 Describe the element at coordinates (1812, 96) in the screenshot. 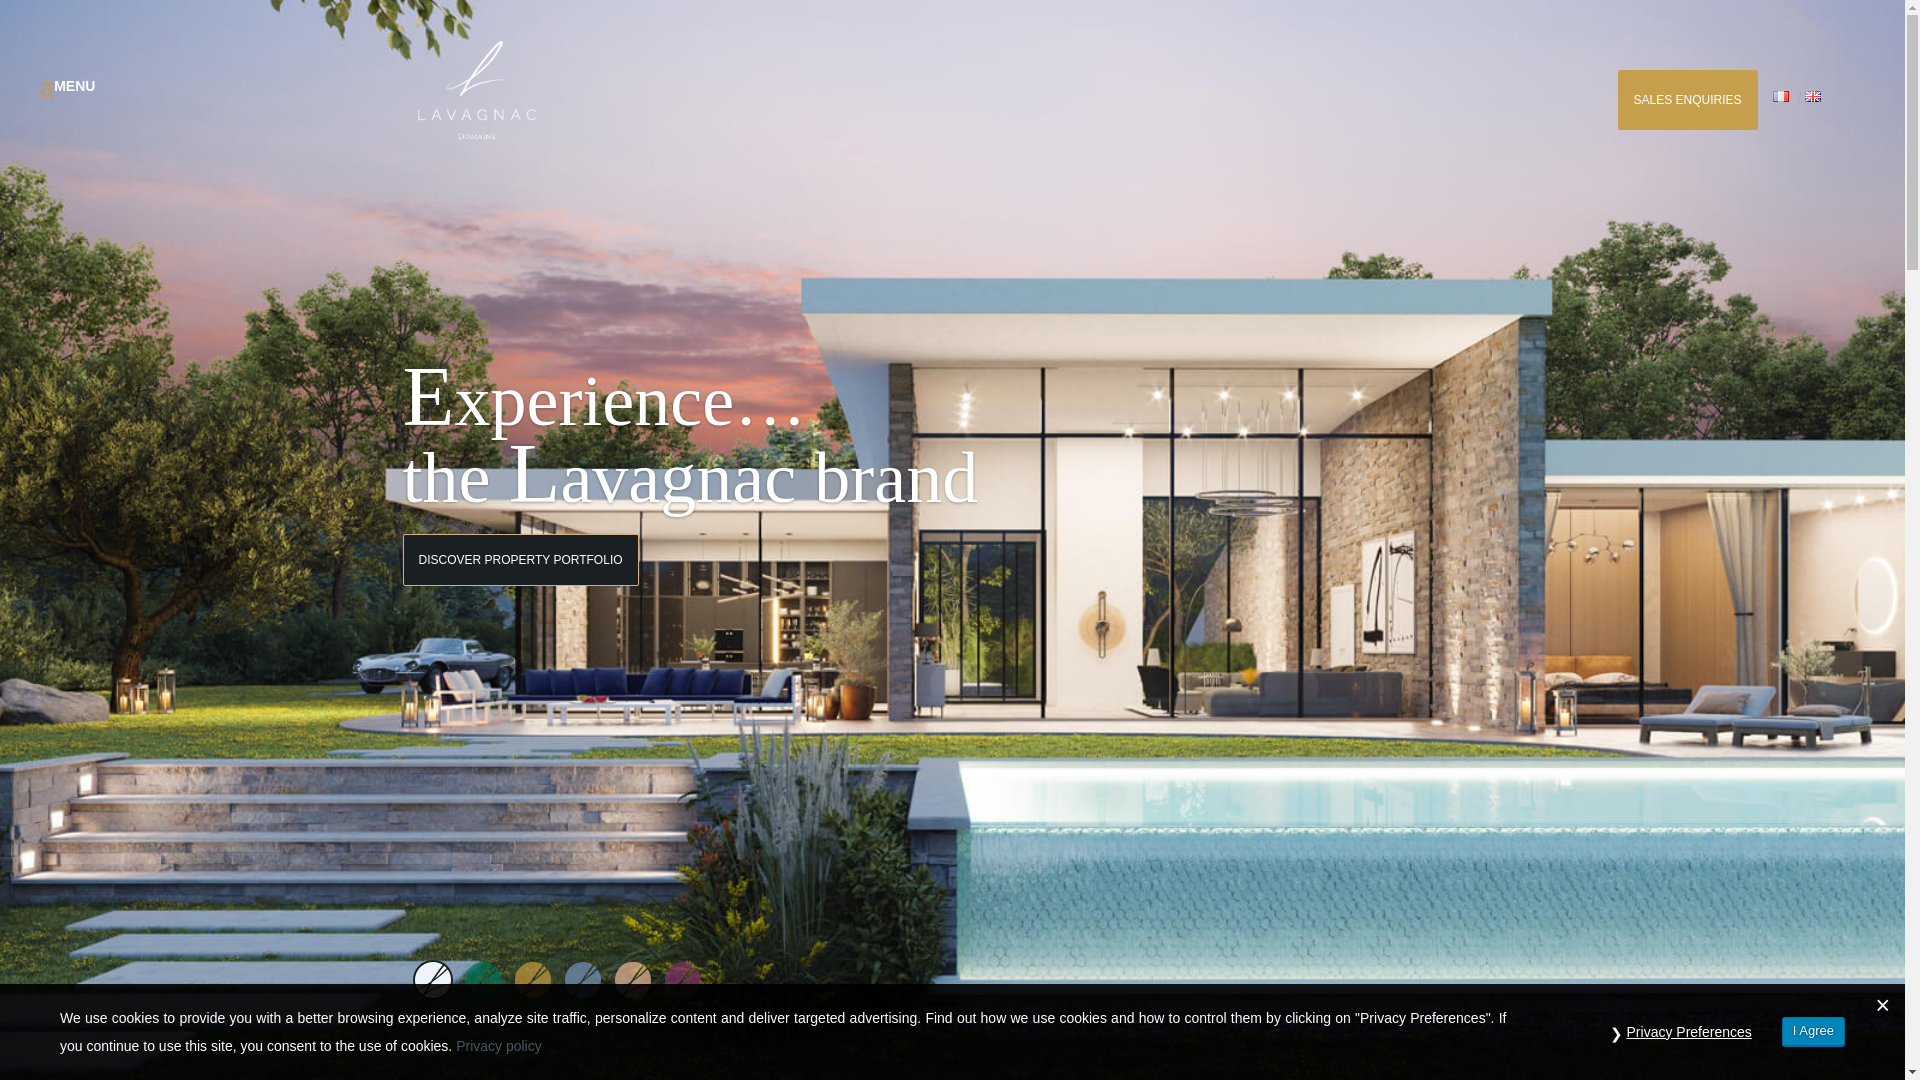

I see `English` at that location.